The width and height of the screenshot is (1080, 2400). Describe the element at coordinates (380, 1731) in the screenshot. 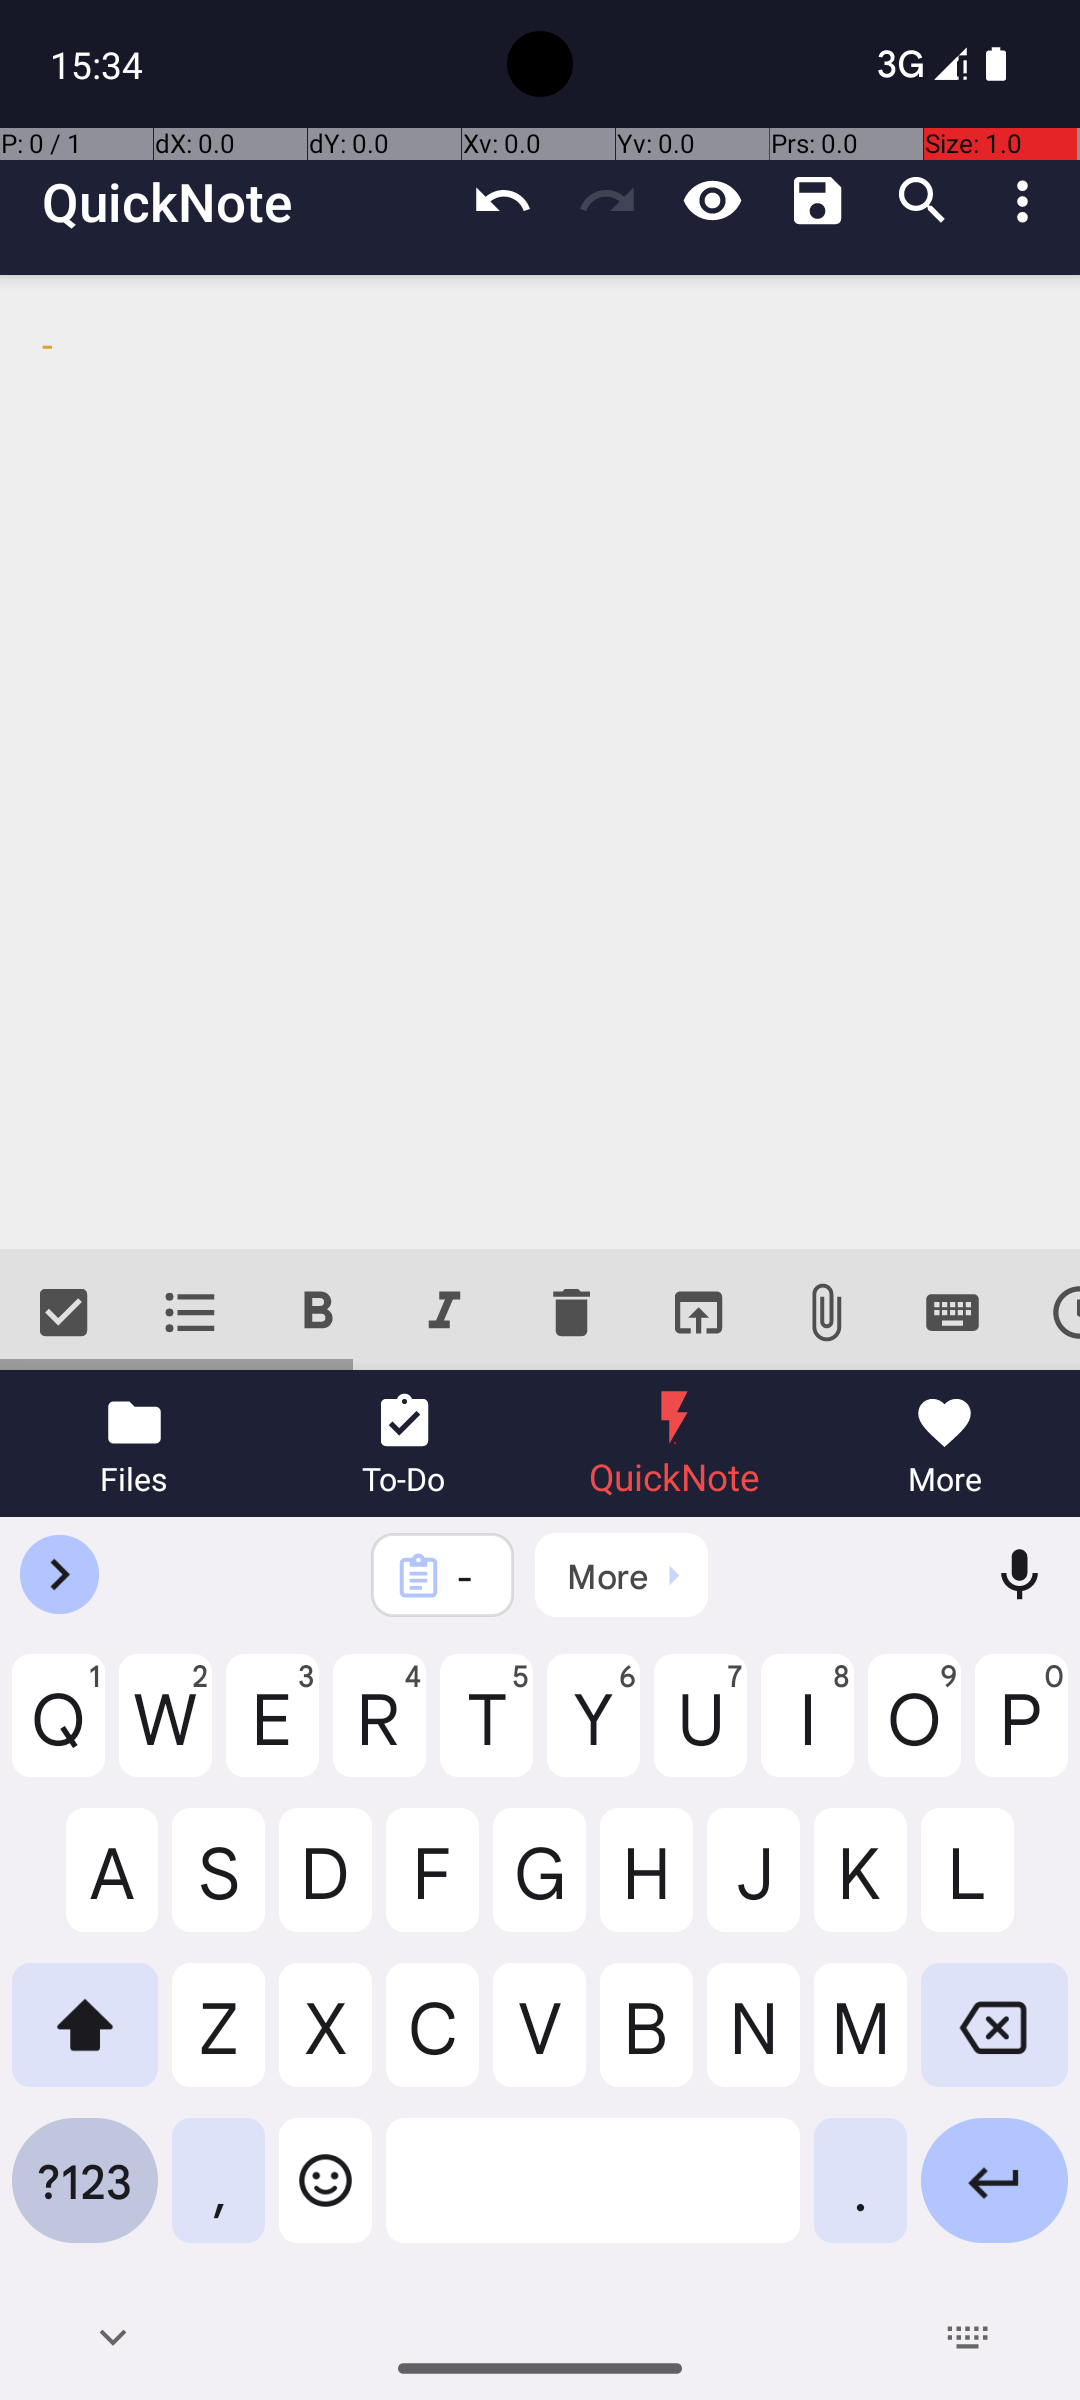

I see `R` at that location.